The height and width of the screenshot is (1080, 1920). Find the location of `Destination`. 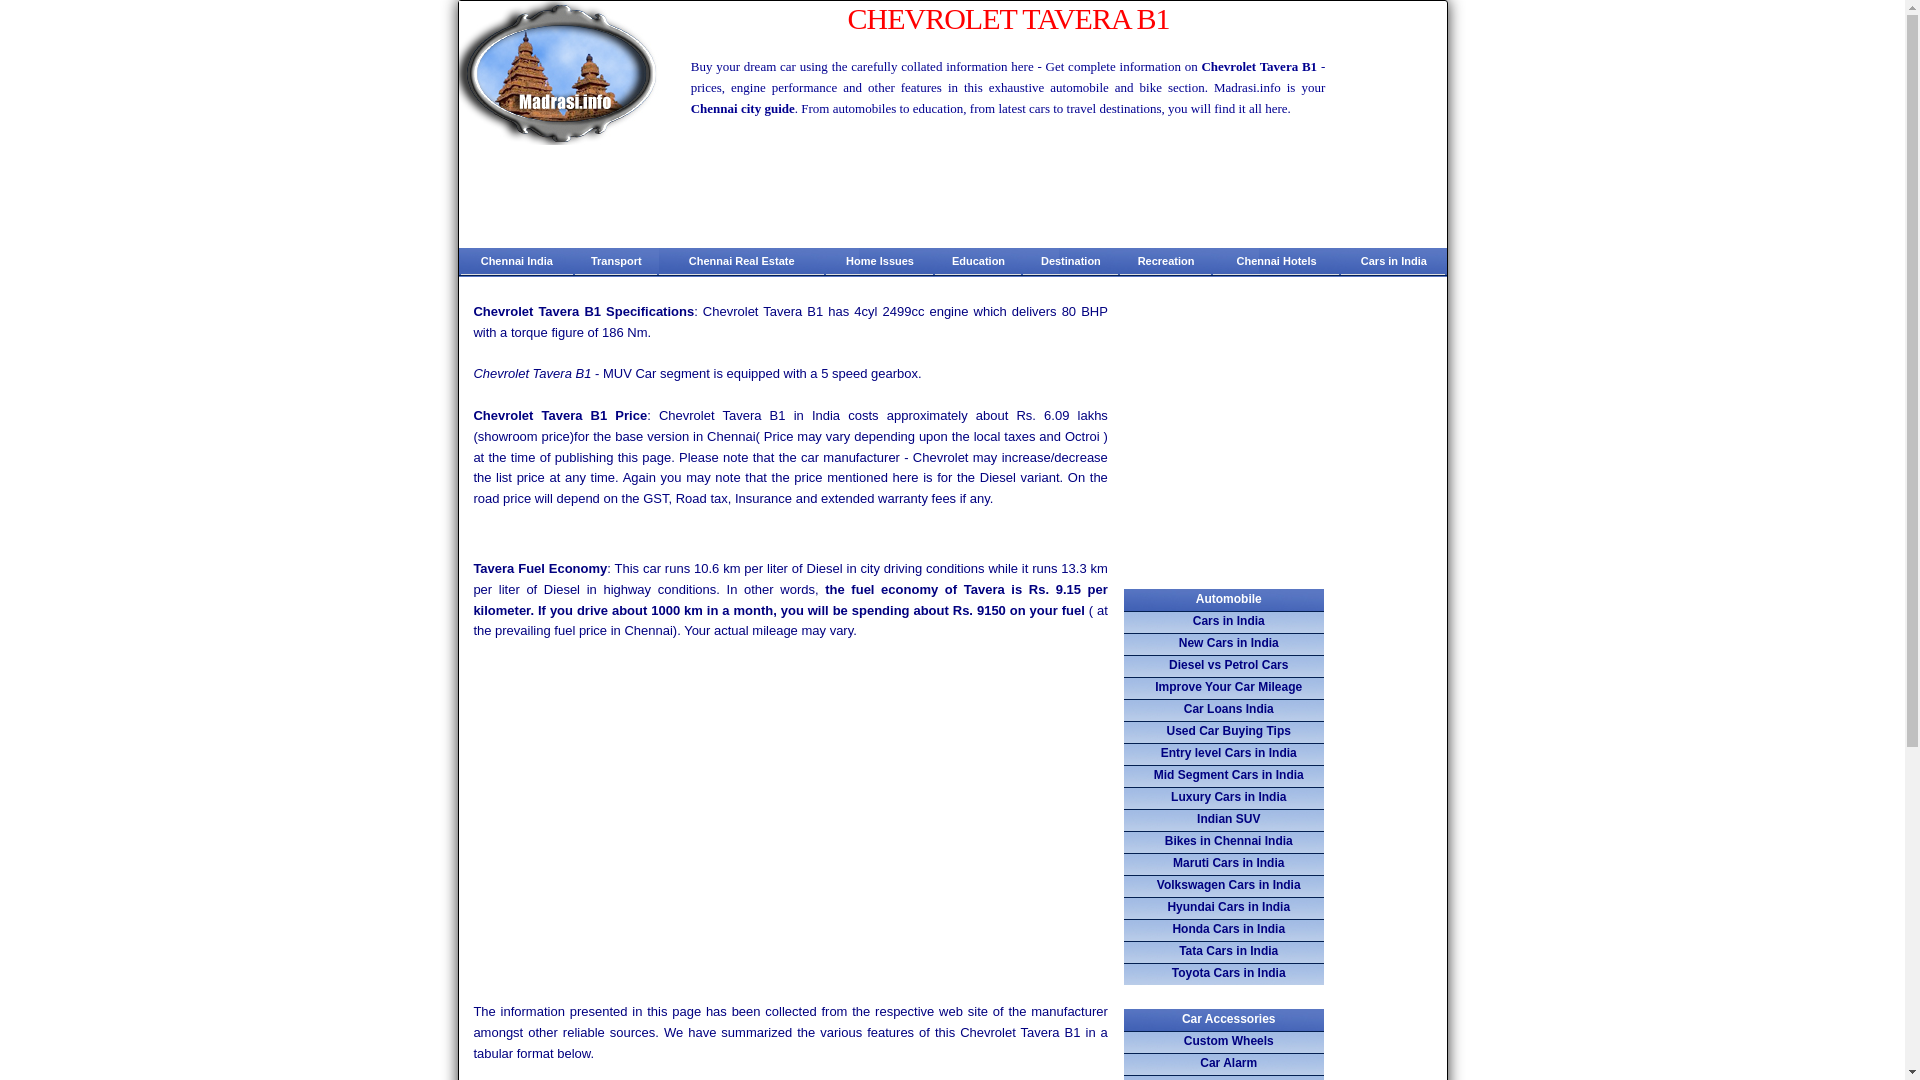

Destination is located at coordinates (1070, 262).